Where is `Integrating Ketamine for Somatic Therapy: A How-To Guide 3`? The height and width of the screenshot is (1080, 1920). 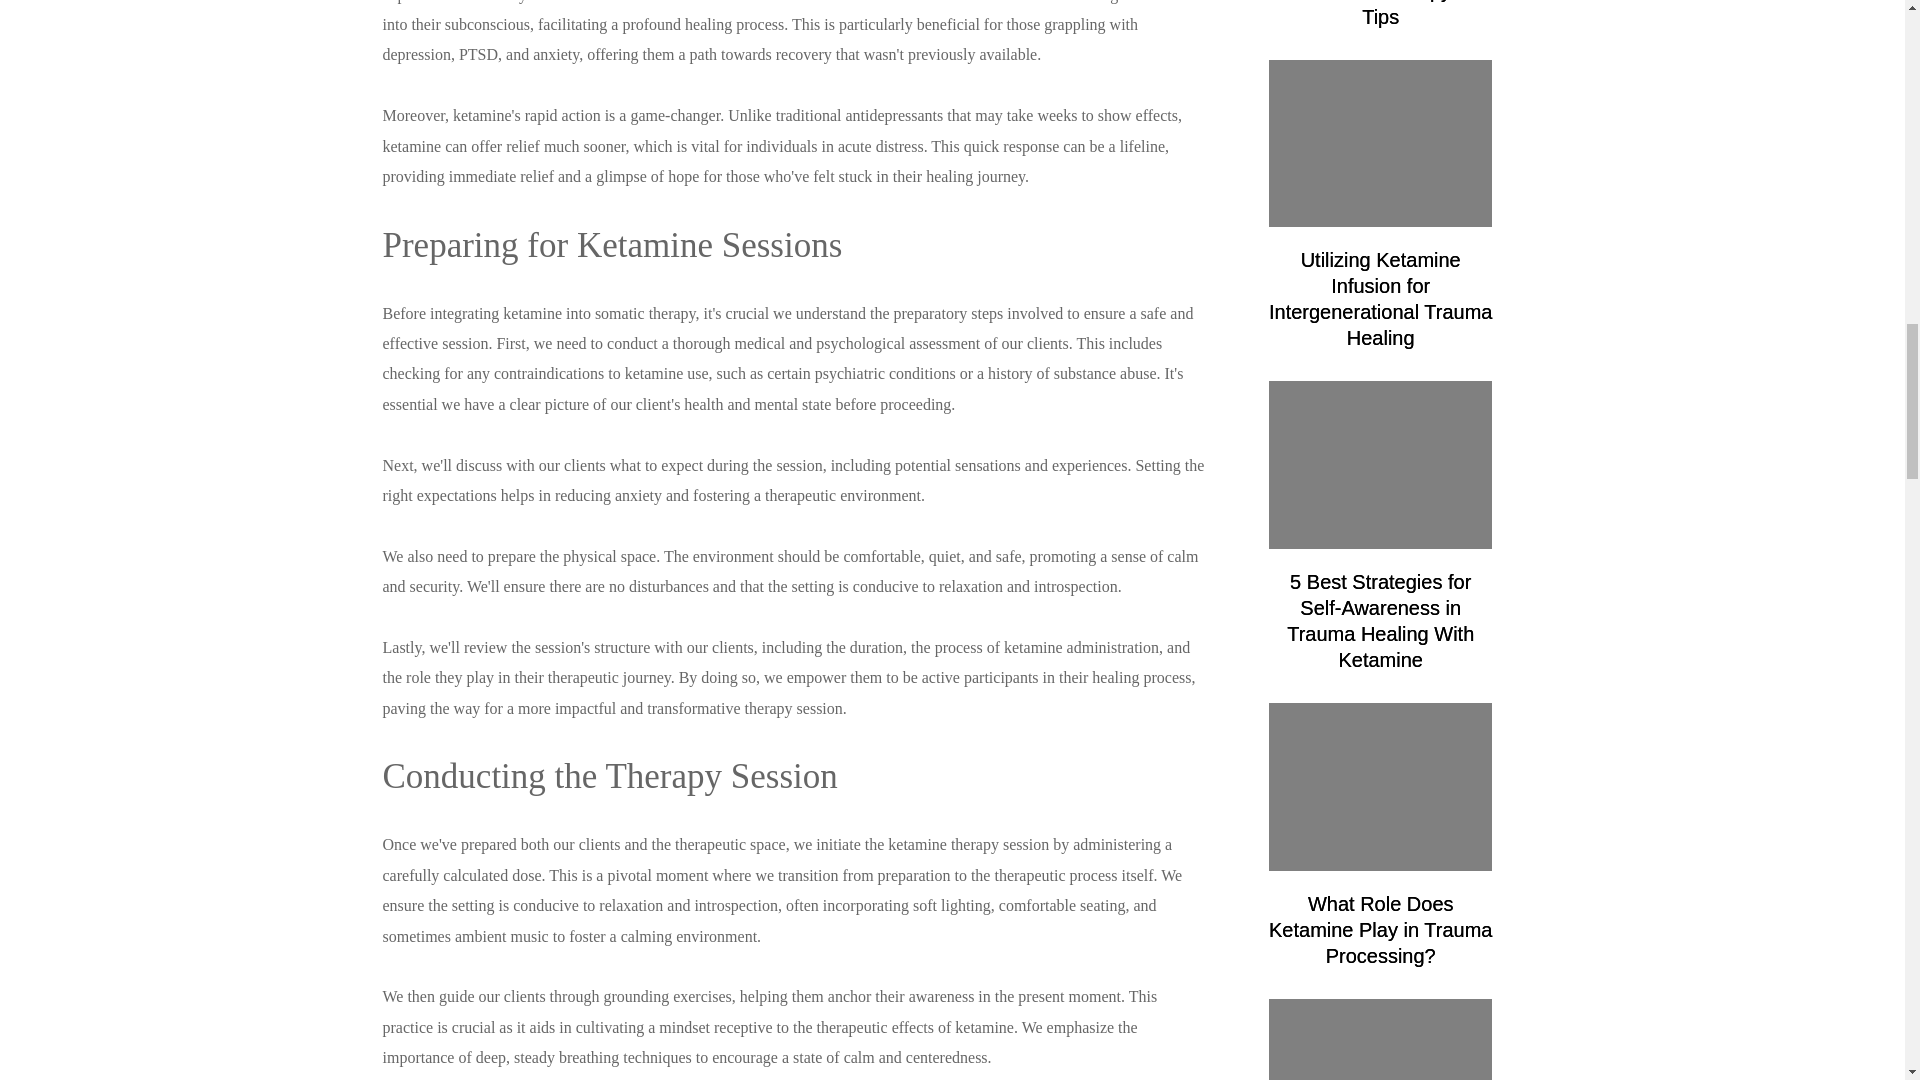
Integrating Ketamine for Somatic Therapy: A How-To Guide 3 is located at coordinates (1381, 464).